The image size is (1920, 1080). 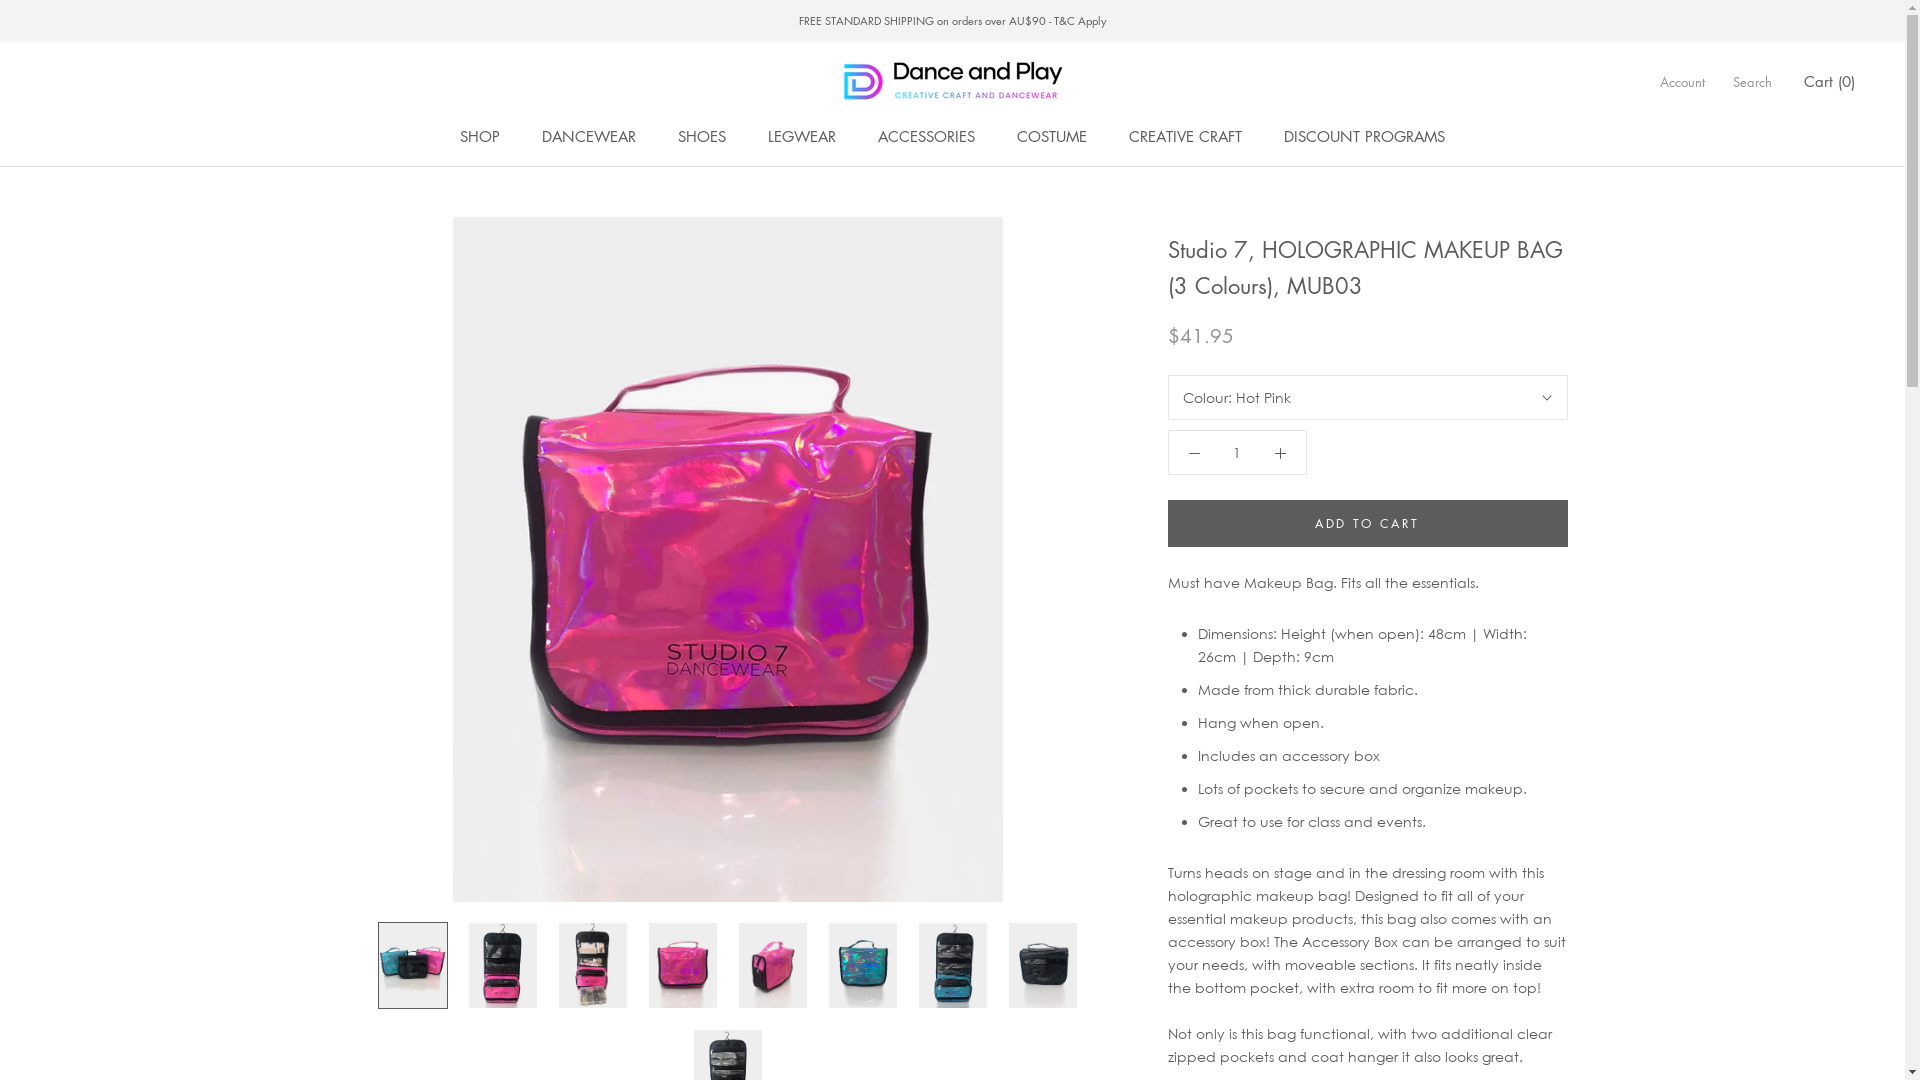 I want to click on ADD TO CART, so click(x=1368, y=524).